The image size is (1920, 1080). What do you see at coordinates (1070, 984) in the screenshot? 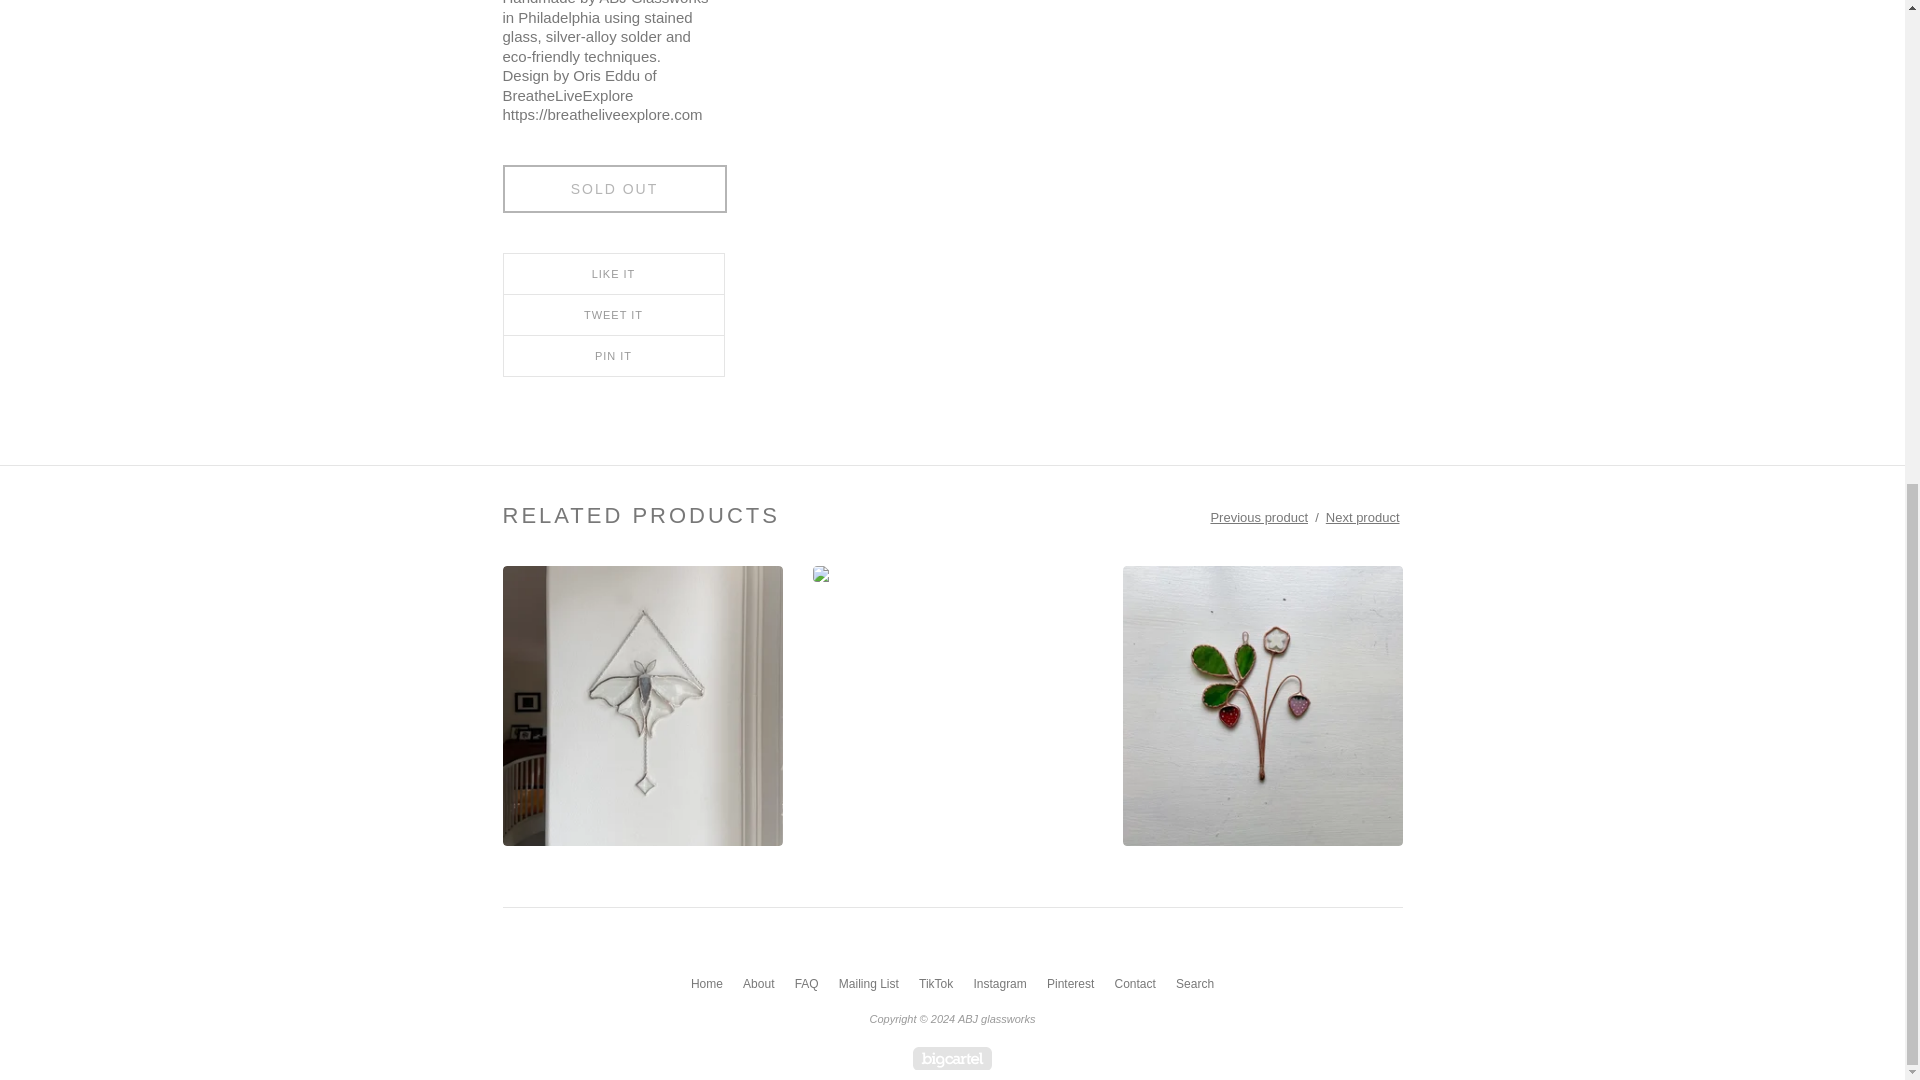
I see `Pinterest` at bounding box center [1070, 984].